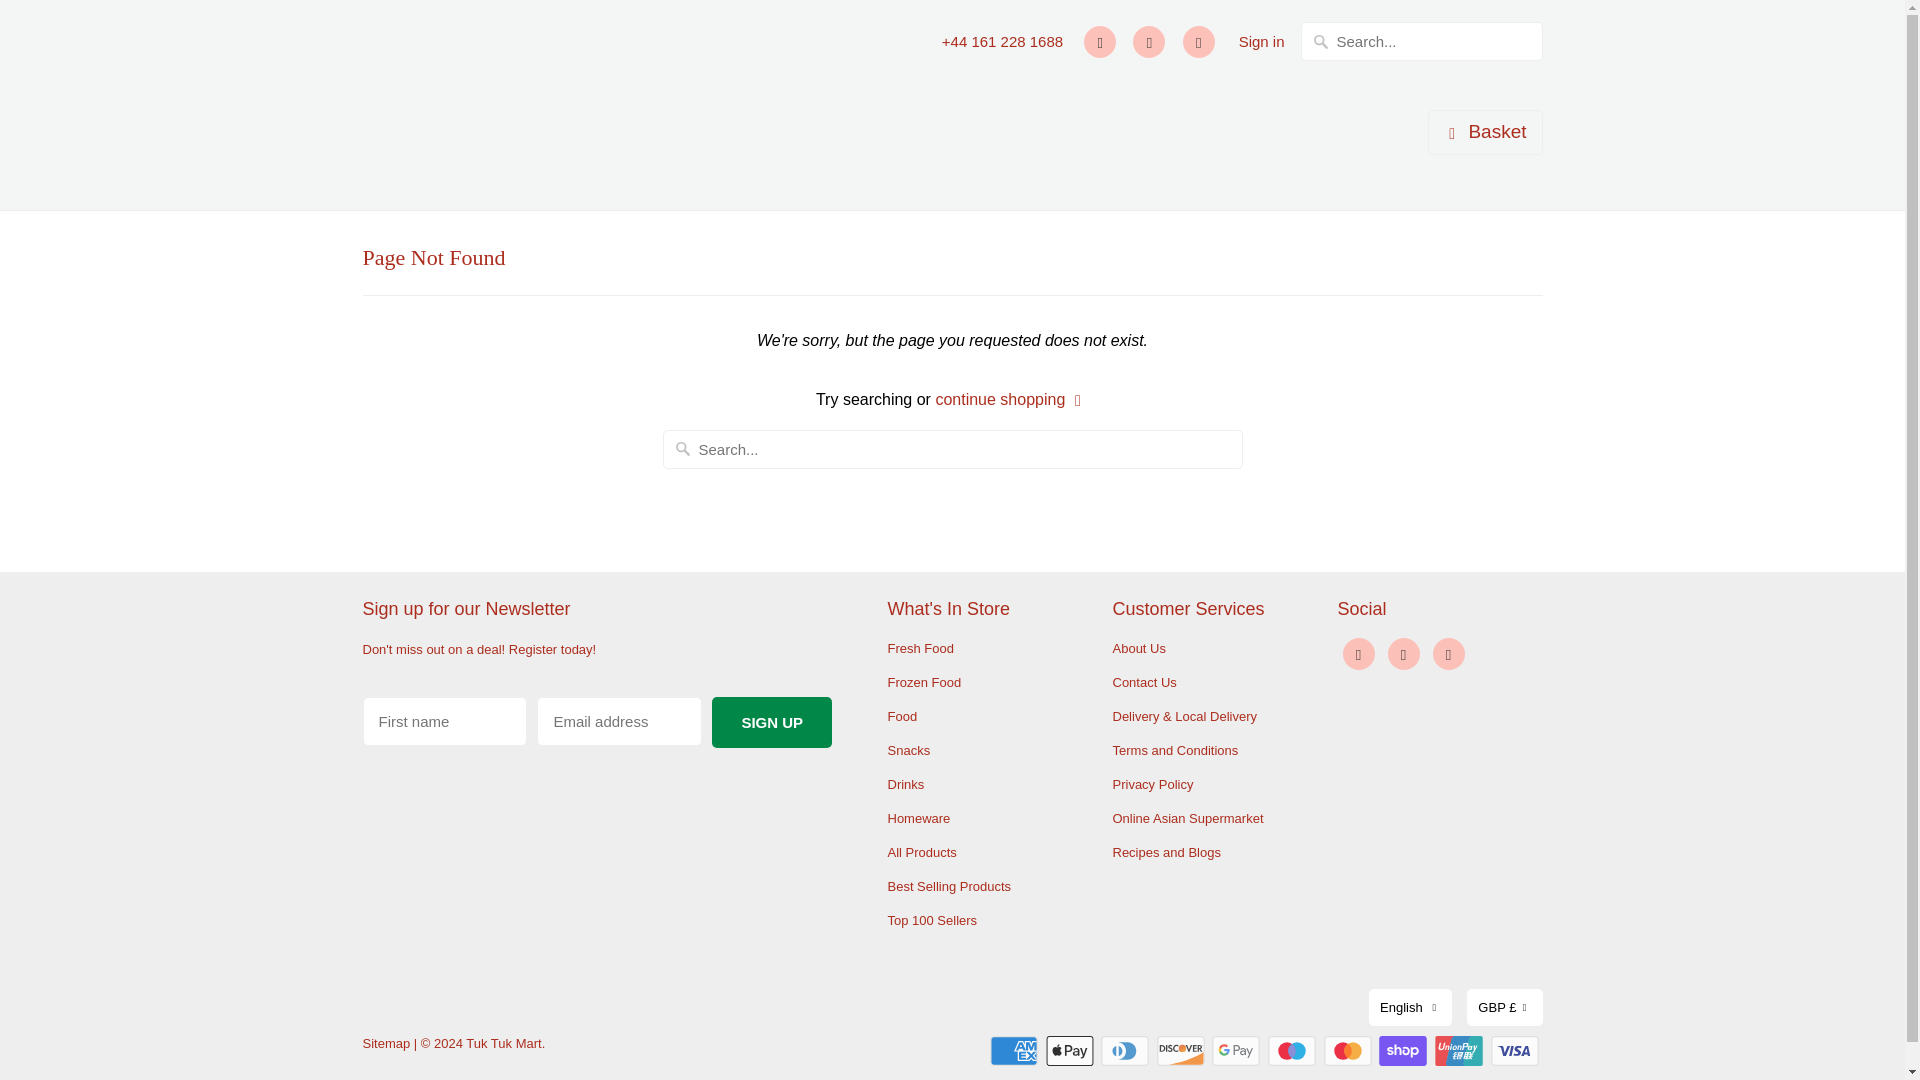  What do you see at coordinates (1294, 1050) in the screenshot?
I see `Maestro` at bounding box center [1294, 1050].